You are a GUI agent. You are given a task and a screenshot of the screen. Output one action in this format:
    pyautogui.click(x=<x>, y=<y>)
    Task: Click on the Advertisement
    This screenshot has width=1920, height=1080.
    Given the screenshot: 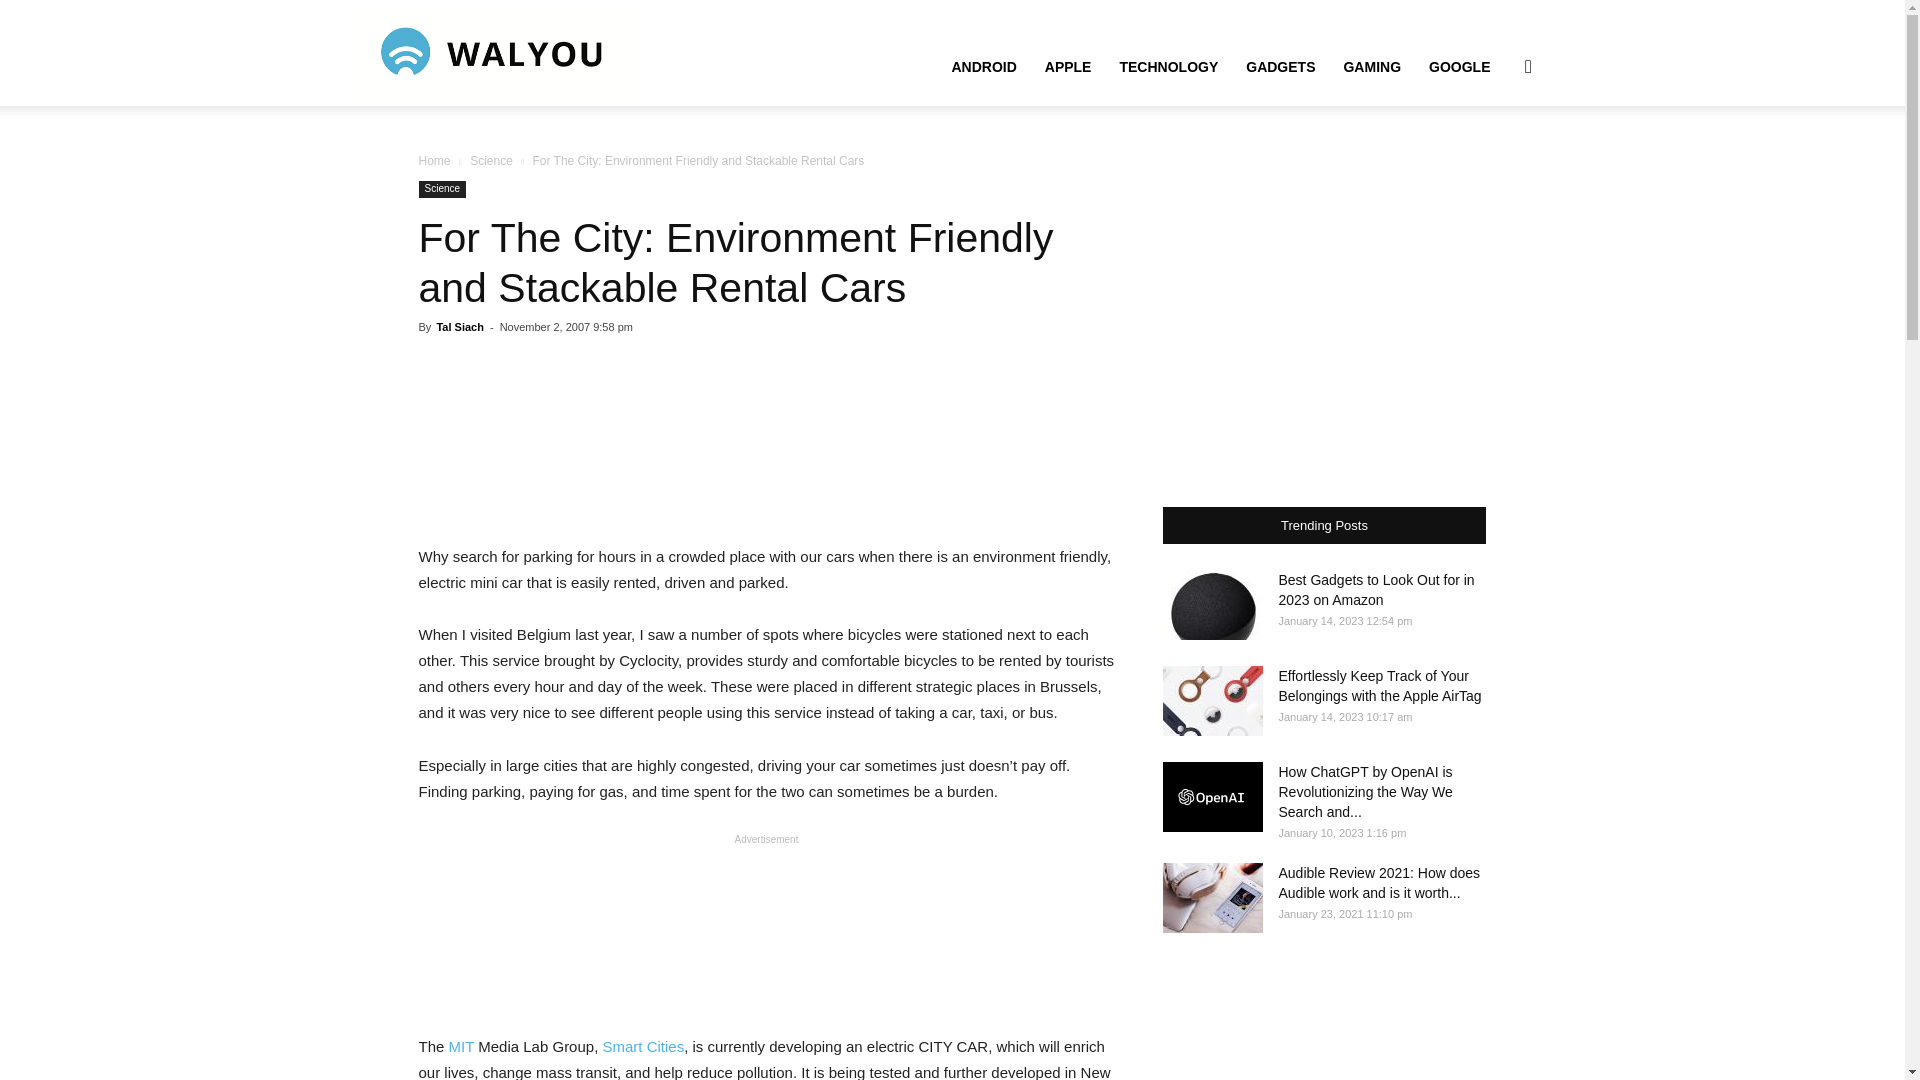 What is the action you would take?
    pyautogui.click(x=766, y=440)
    